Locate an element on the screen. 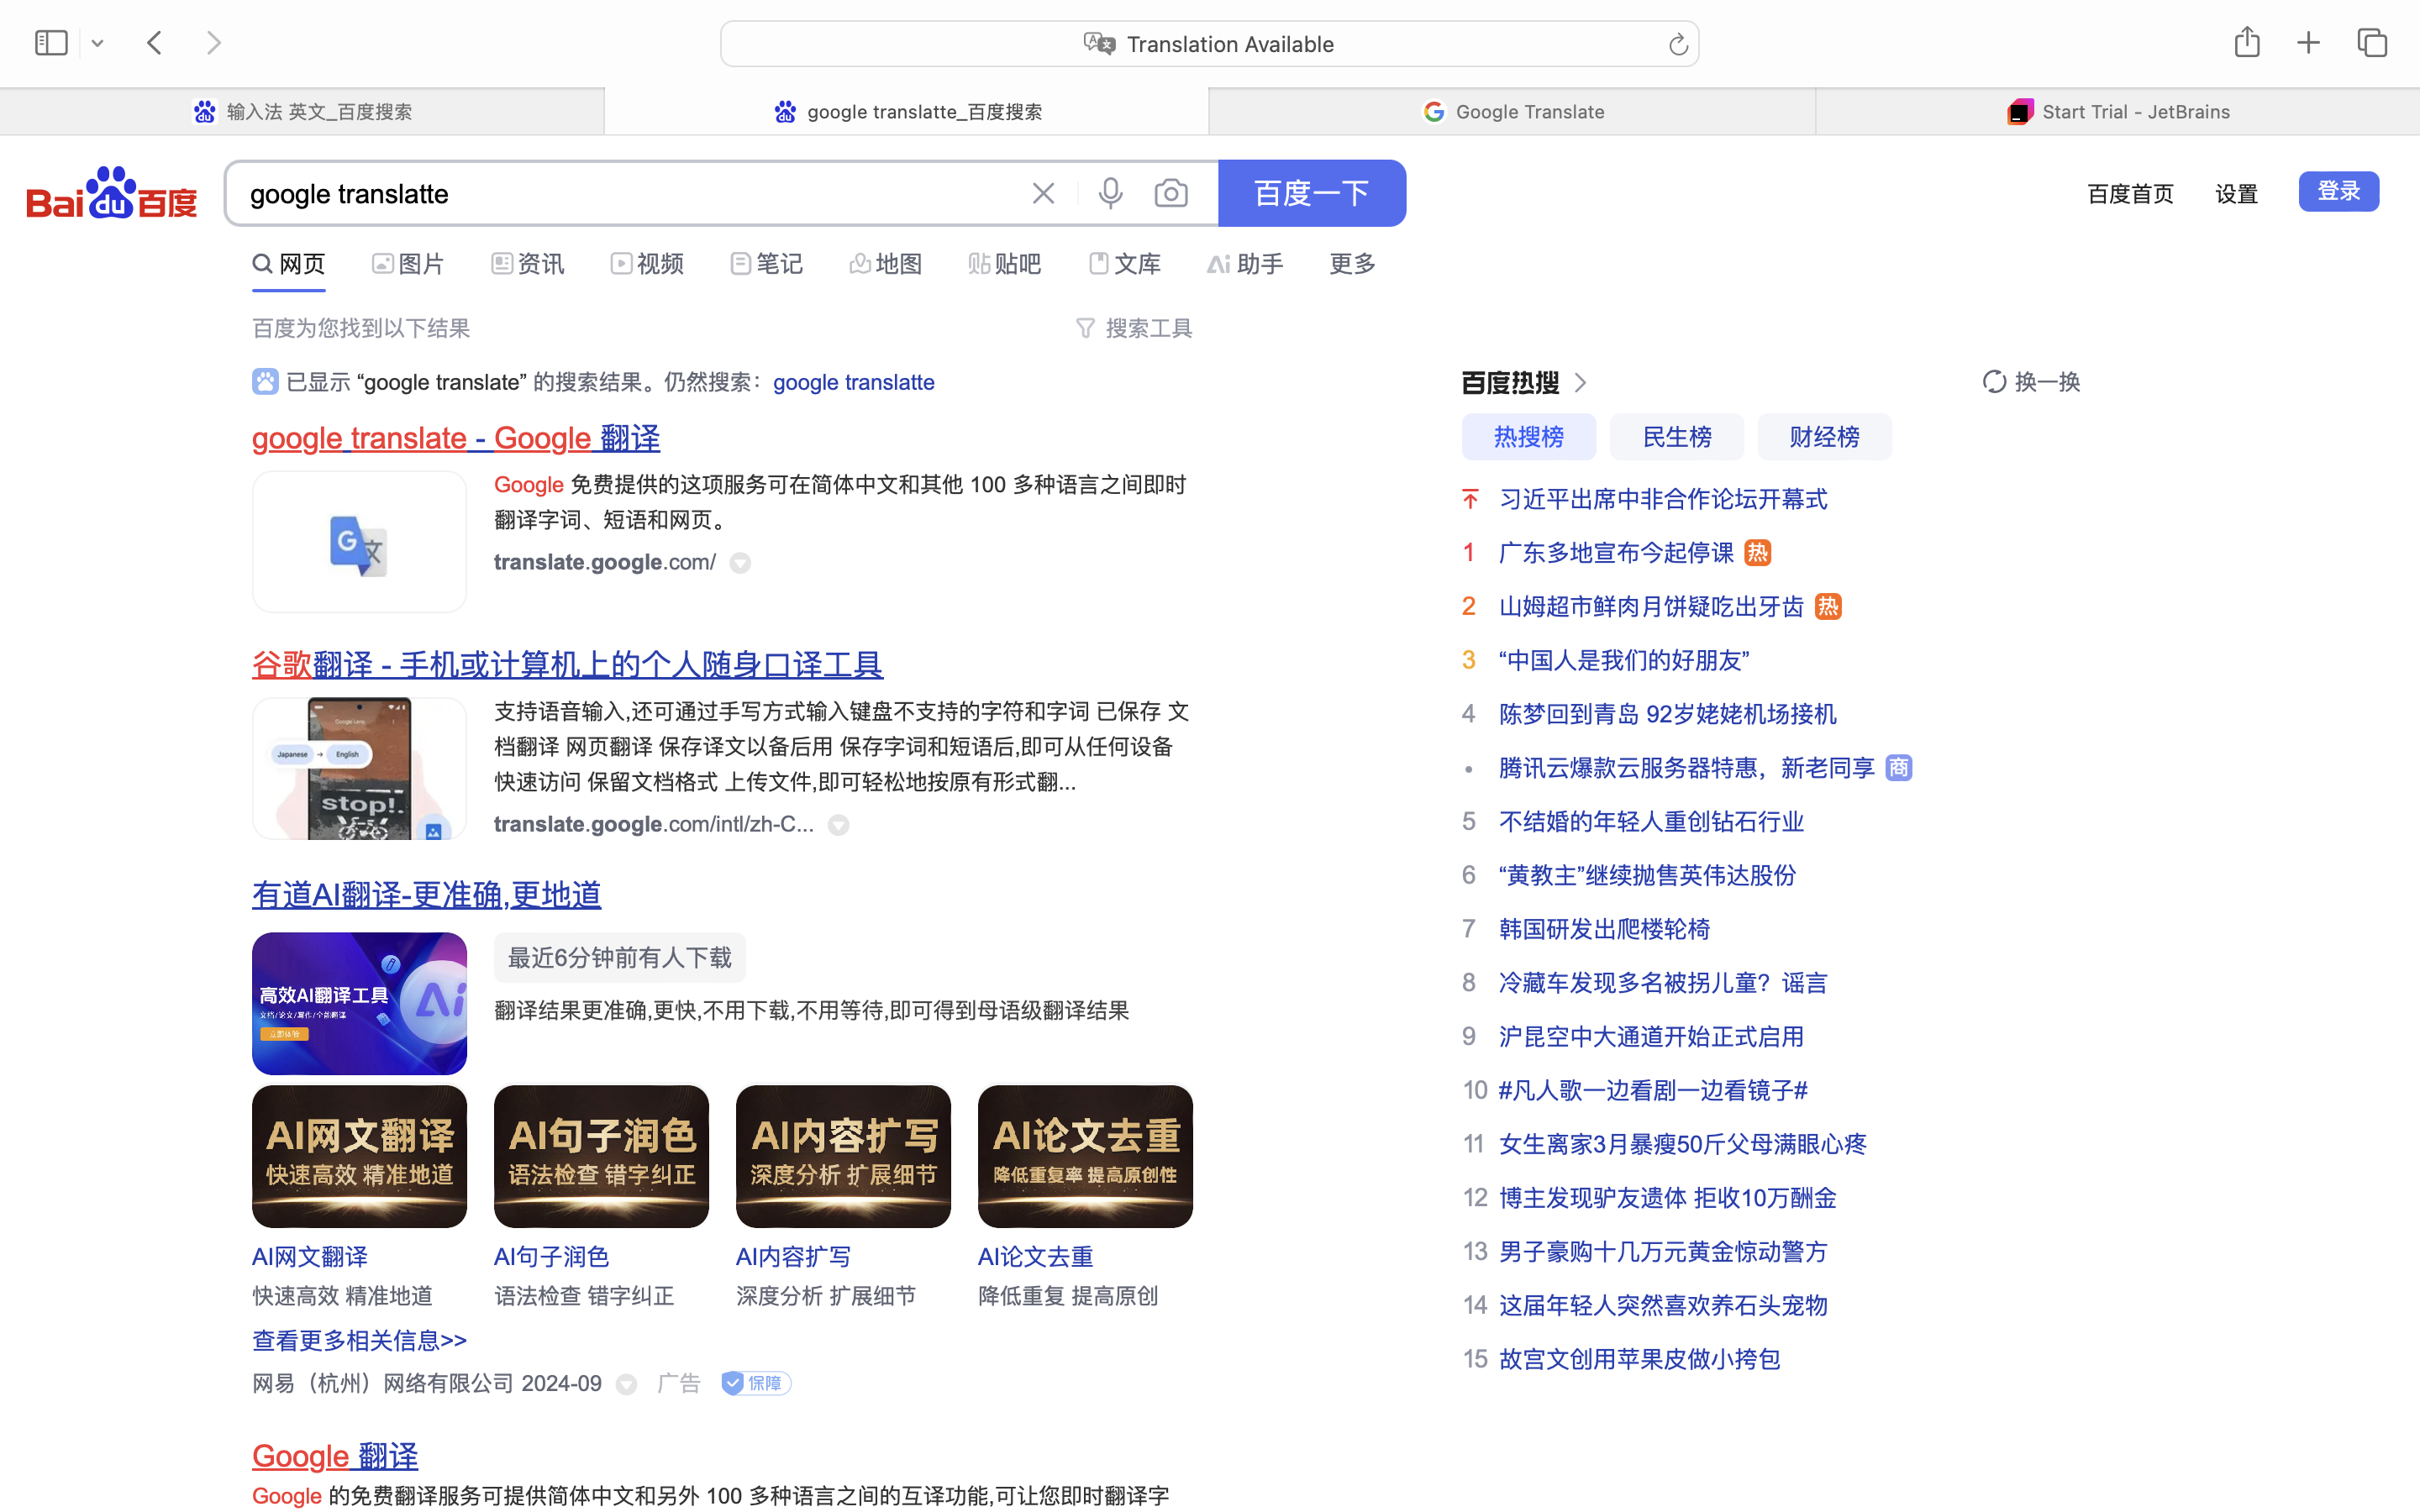 This screenshot has height=1512, width=2420.  is located at coordinates (1575, 383).